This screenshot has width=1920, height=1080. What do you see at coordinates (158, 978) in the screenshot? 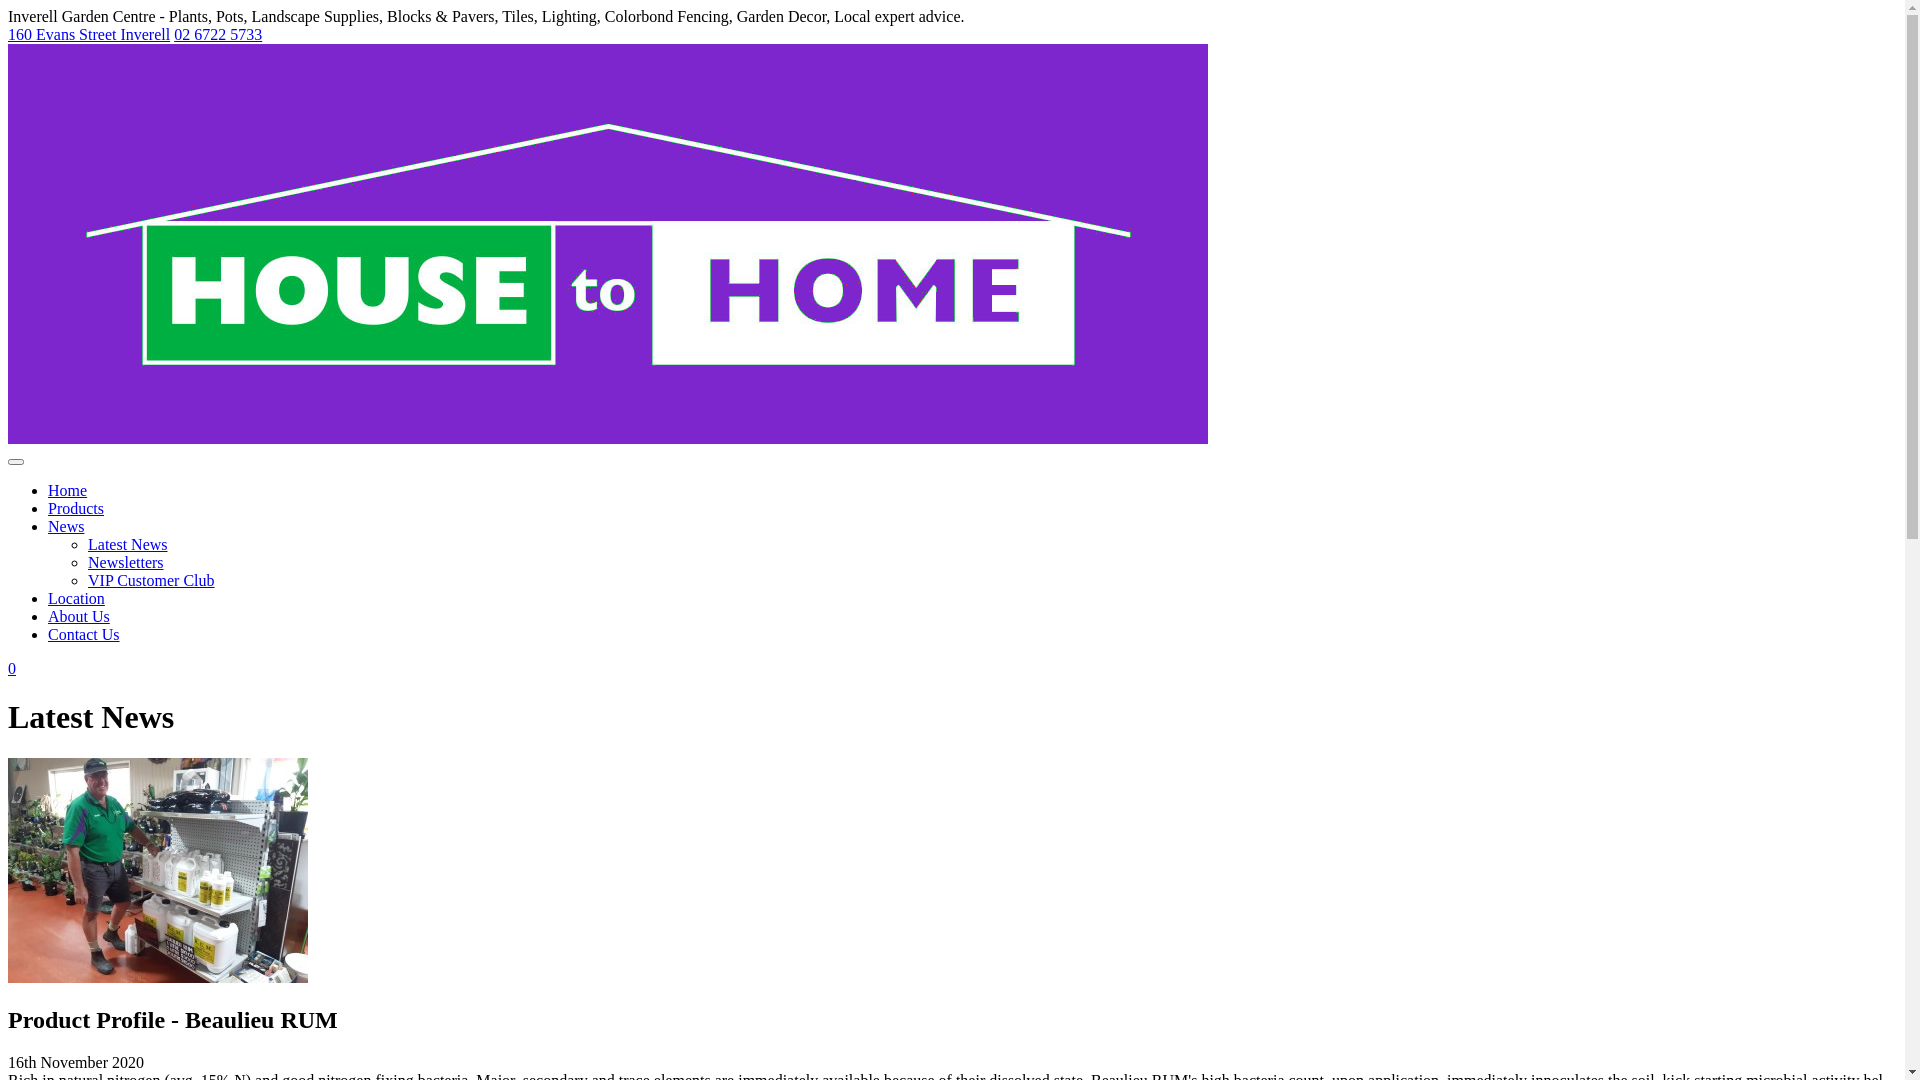
I see `read more` at bounding box center [158, 978].